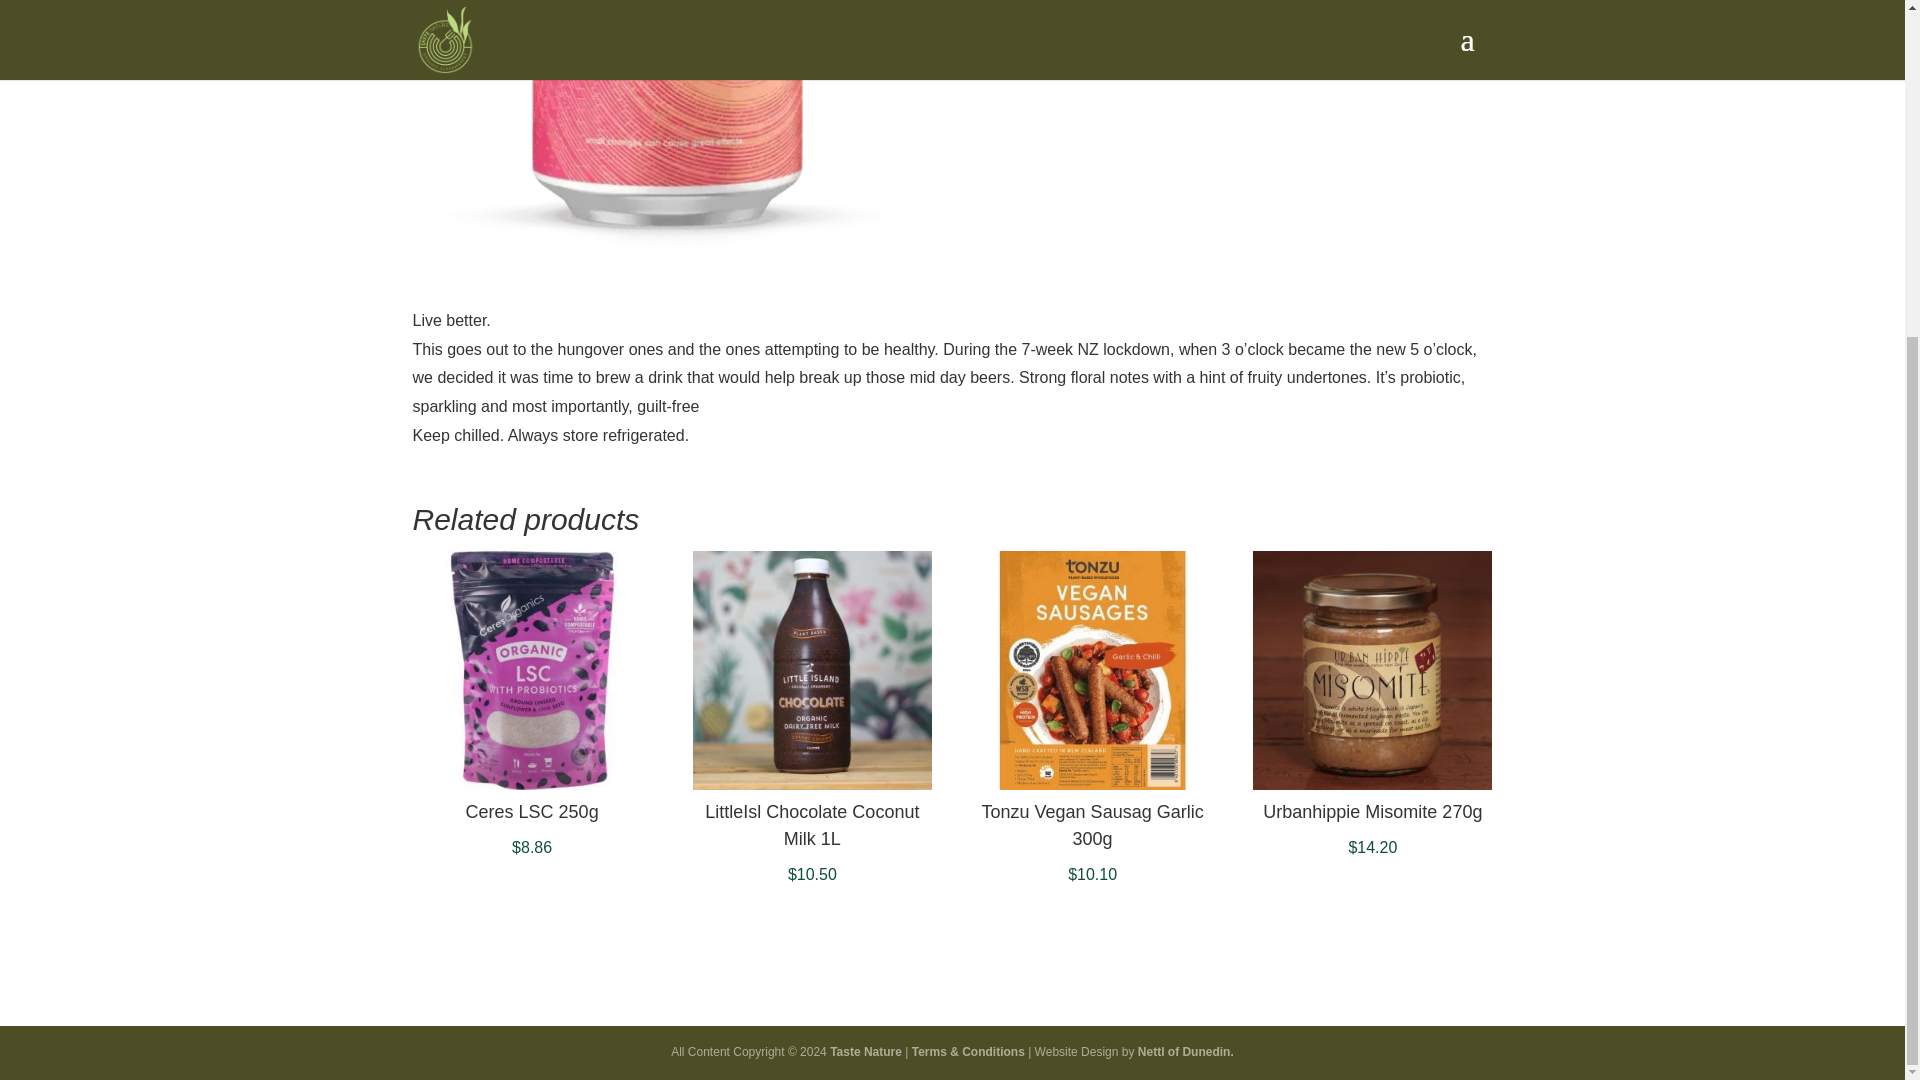 This screenshot has height=1080, width=1920. Describe the element at coordinates (866, 1052) in the screenshot. I see `Taste Nature` at that location.